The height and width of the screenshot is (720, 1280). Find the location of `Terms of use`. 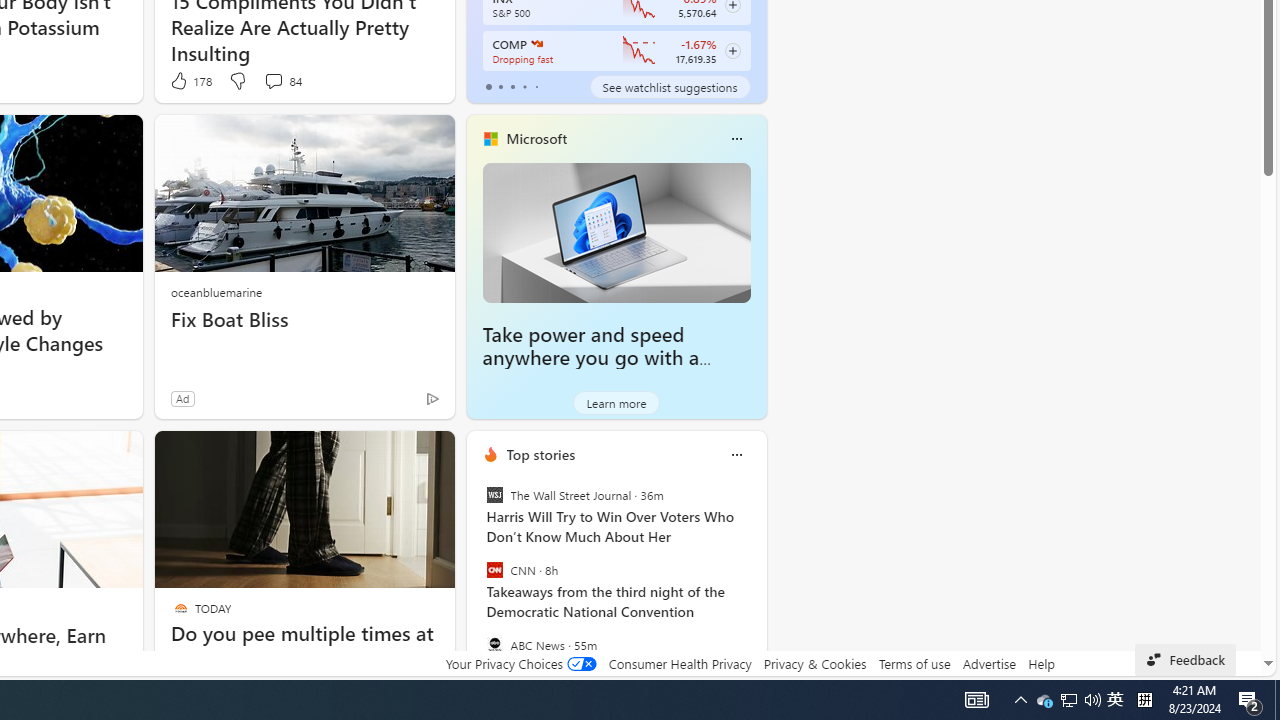

Terms of use is located at coordinates (914, 663).